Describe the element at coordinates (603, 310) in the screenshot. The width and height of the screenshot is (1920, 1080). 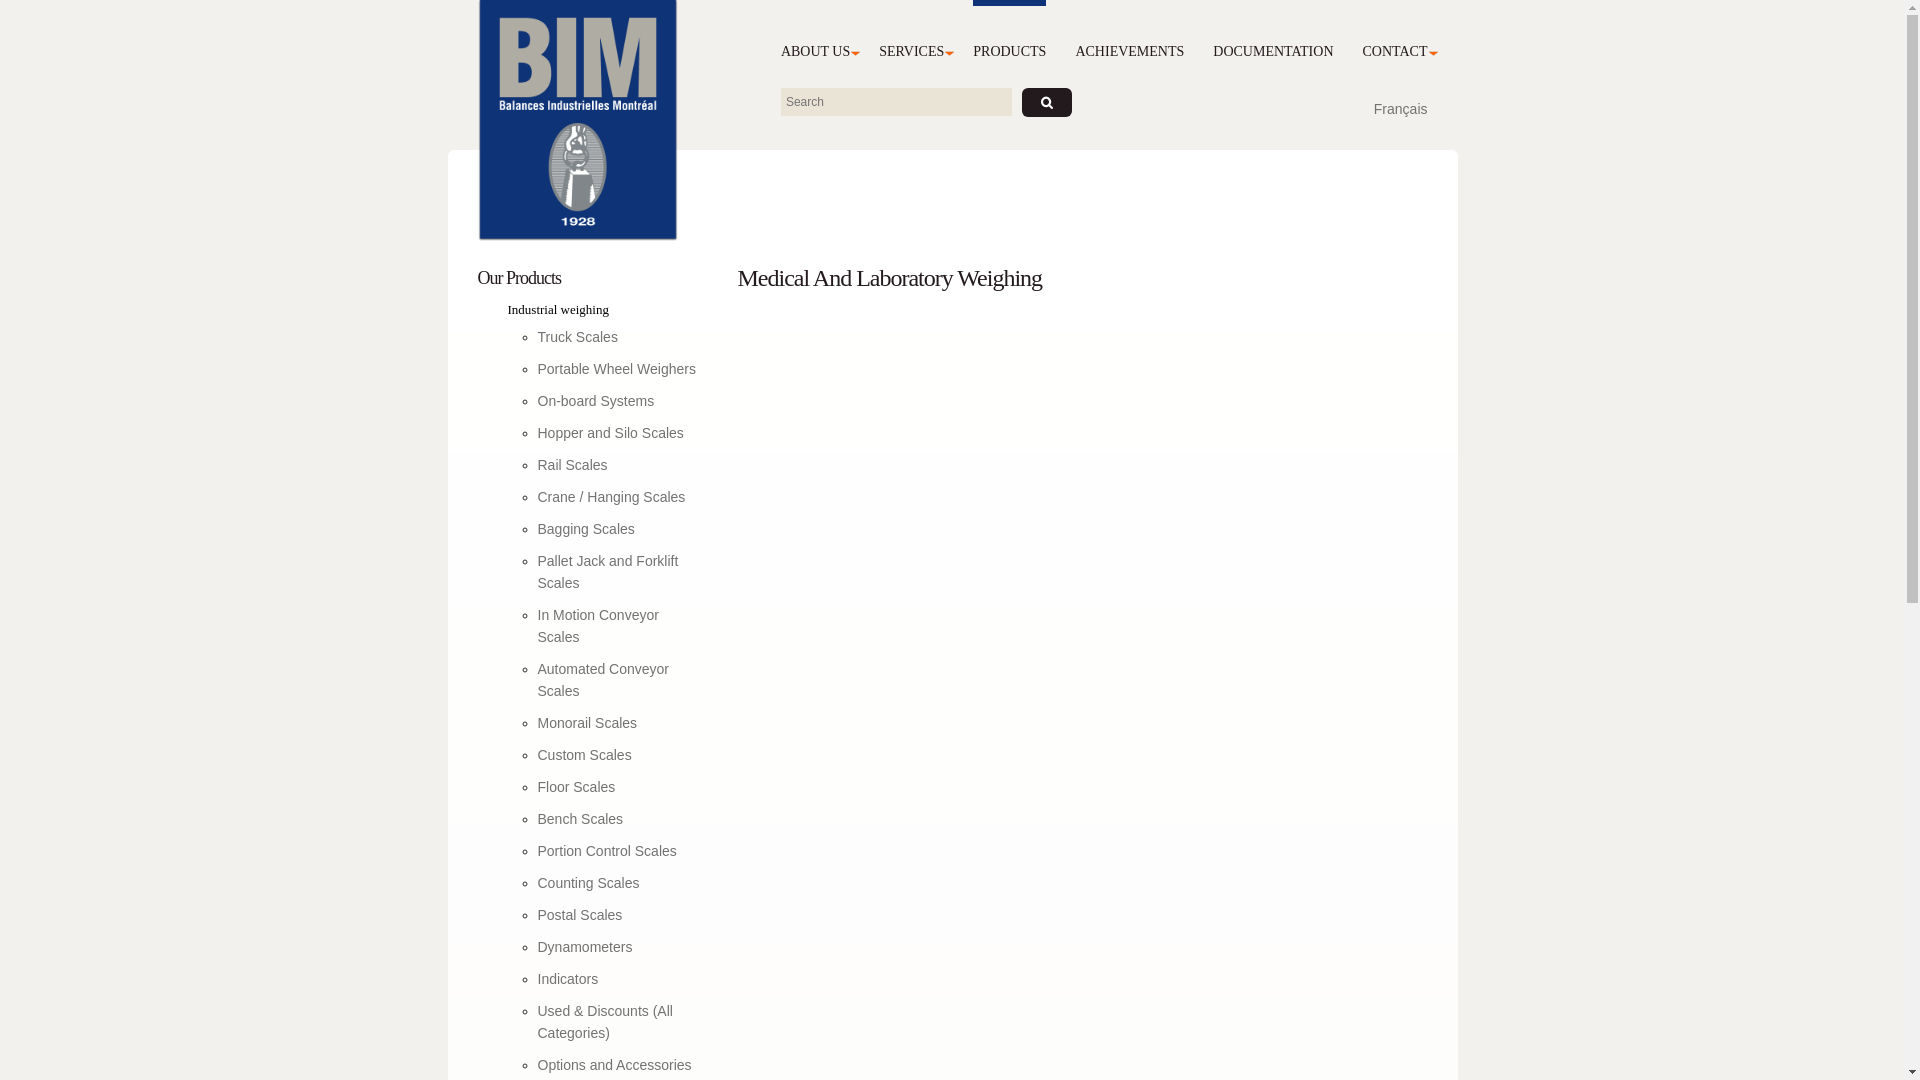
I see `Industrial weighing` at that location.